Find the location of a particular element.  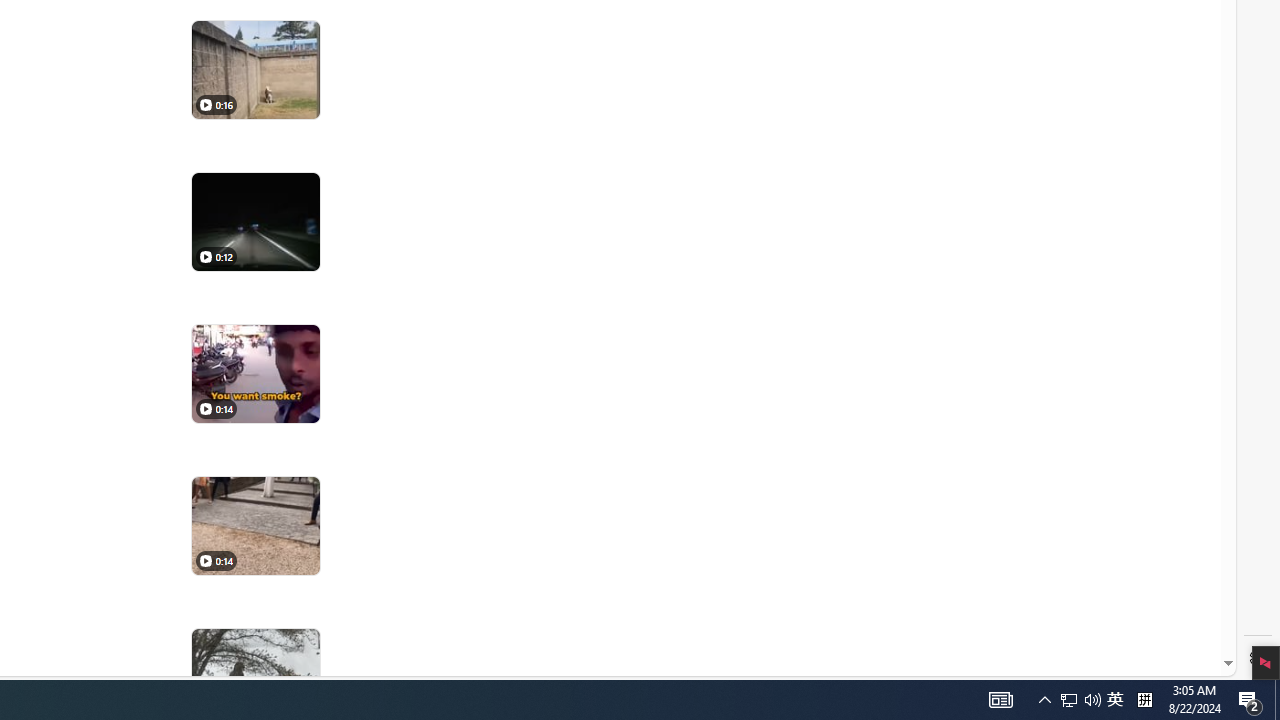

r/MadeMeSmile - When you know you are next is located at coordinates (255, 526).